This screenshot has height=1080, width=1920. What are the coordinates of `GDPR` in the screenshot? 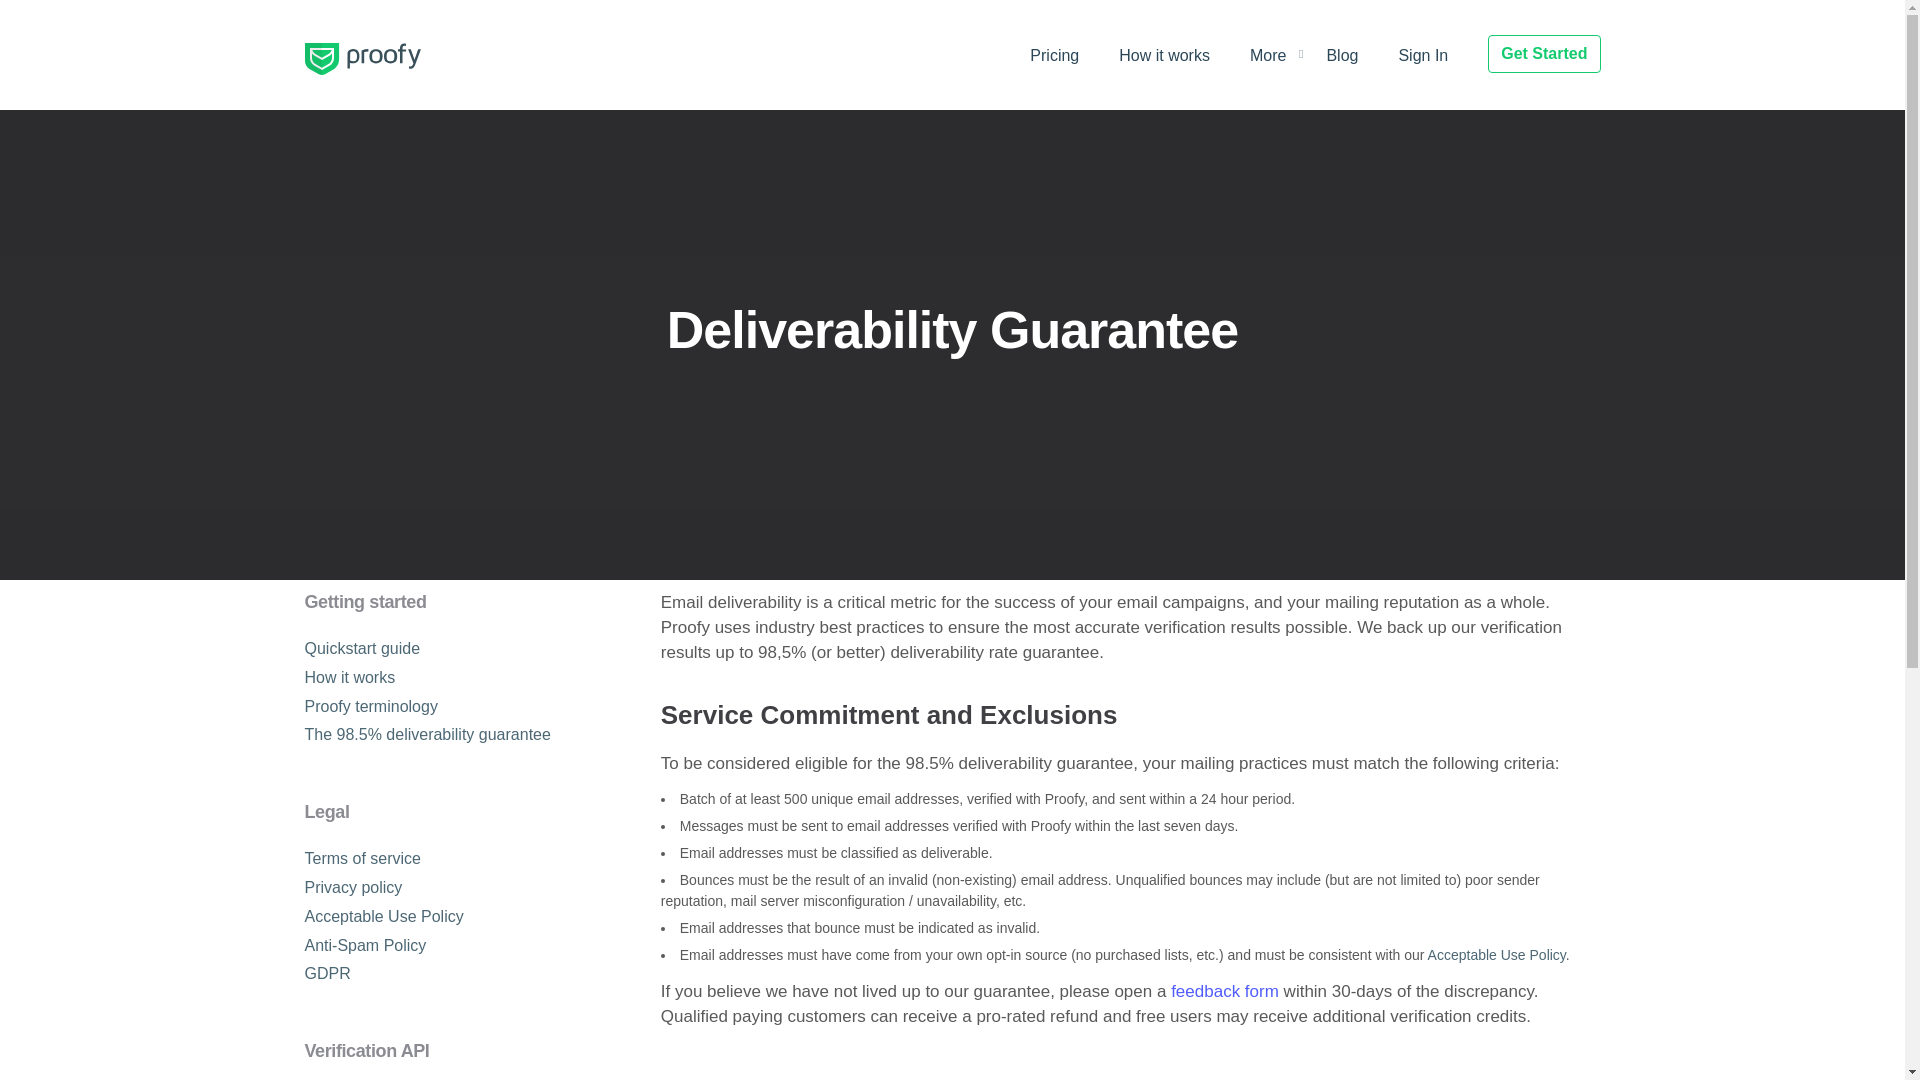 It's located at (326, 973).